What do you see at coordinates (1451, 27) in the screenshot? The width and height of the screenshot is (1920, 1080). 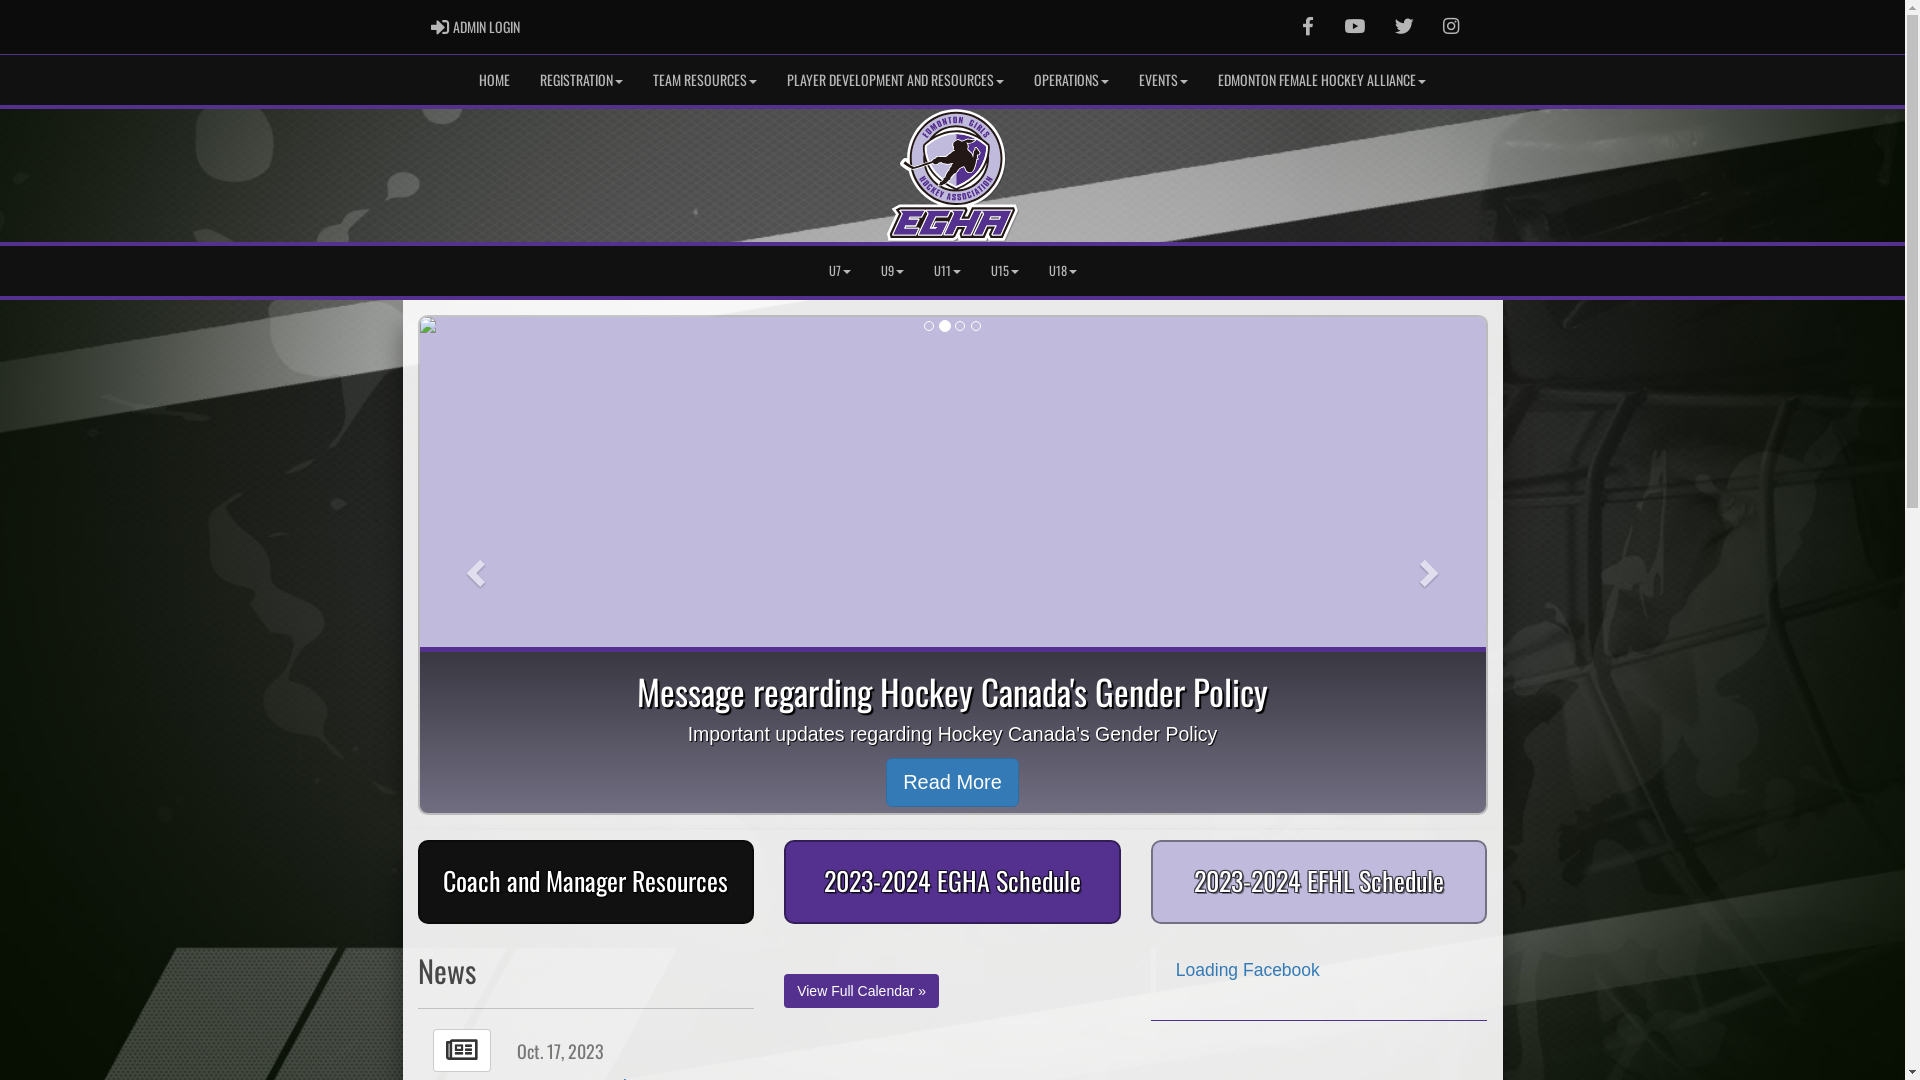 I see `Instagram` at bounding box center [1451, 27].